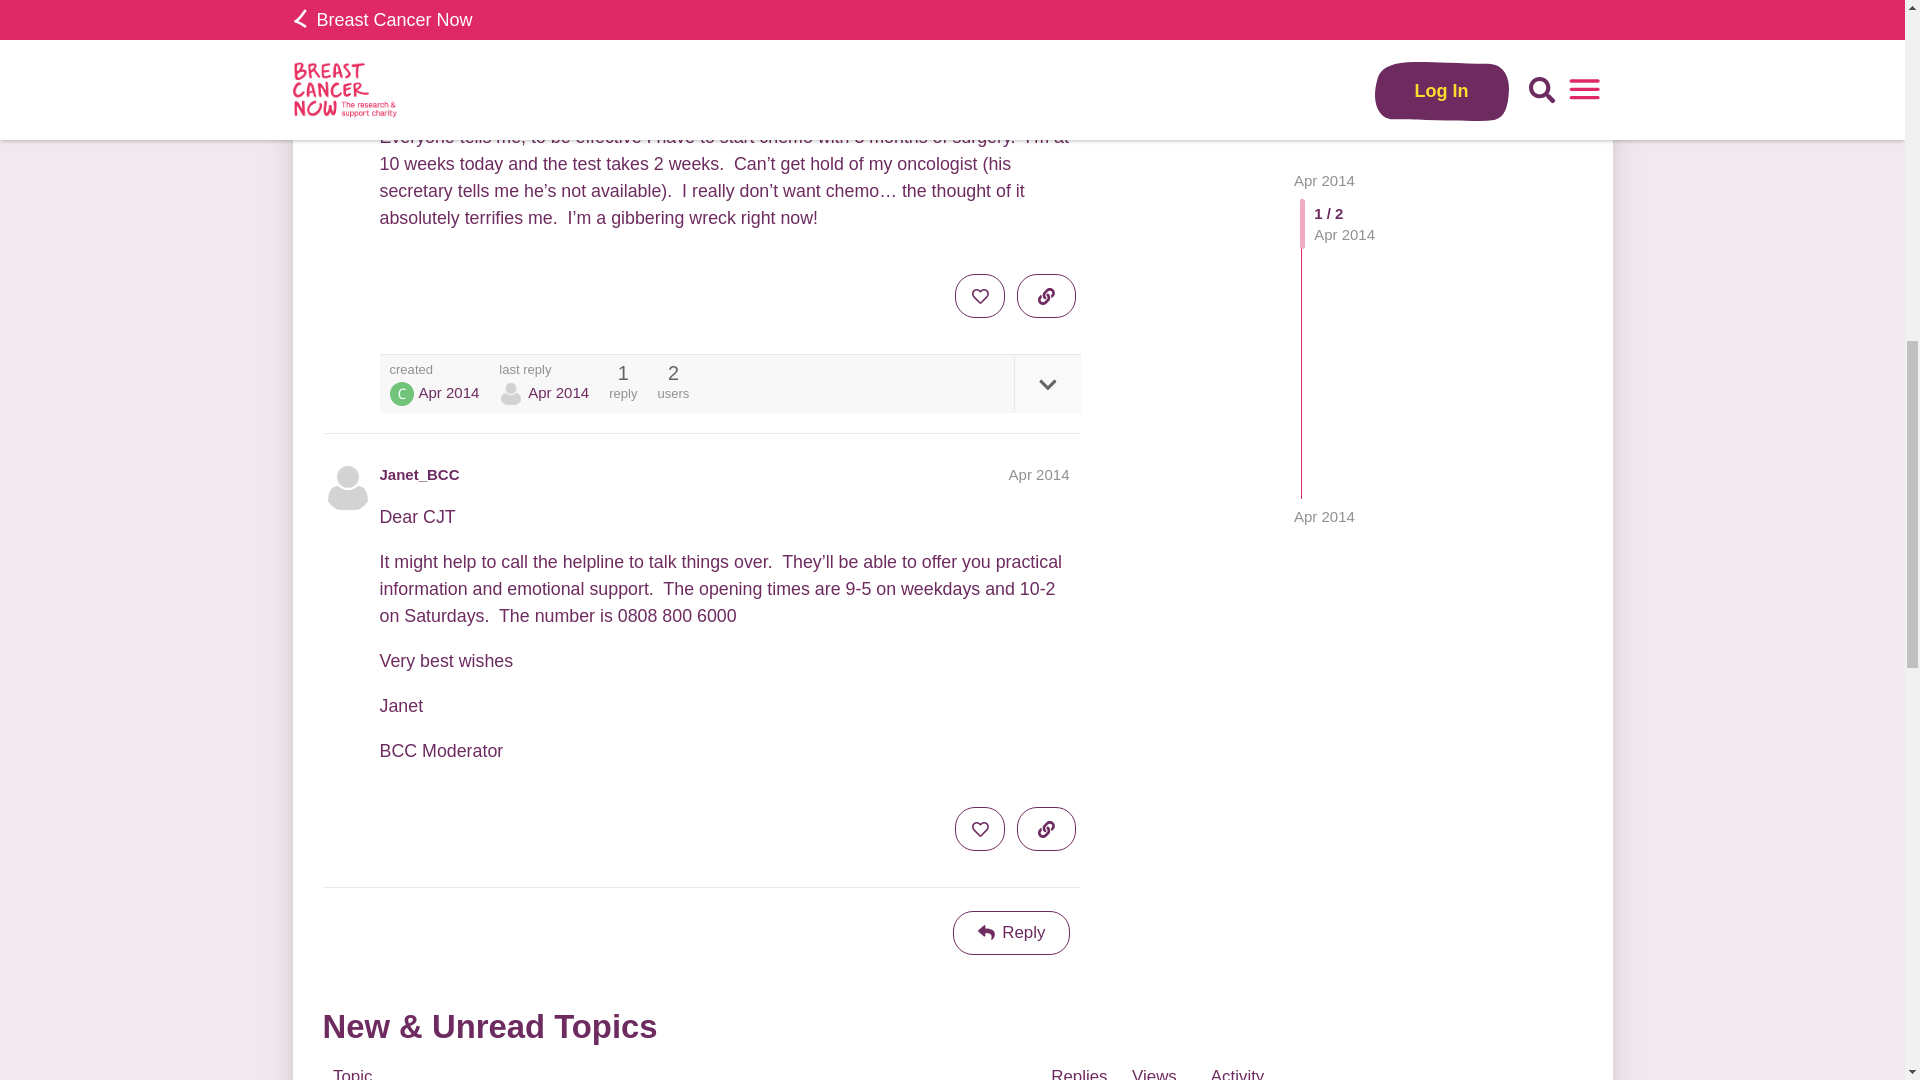 This screenshot has width=1920, height=1080. I want to click on copy a link to this post to clipboard, so click(1046, 296).